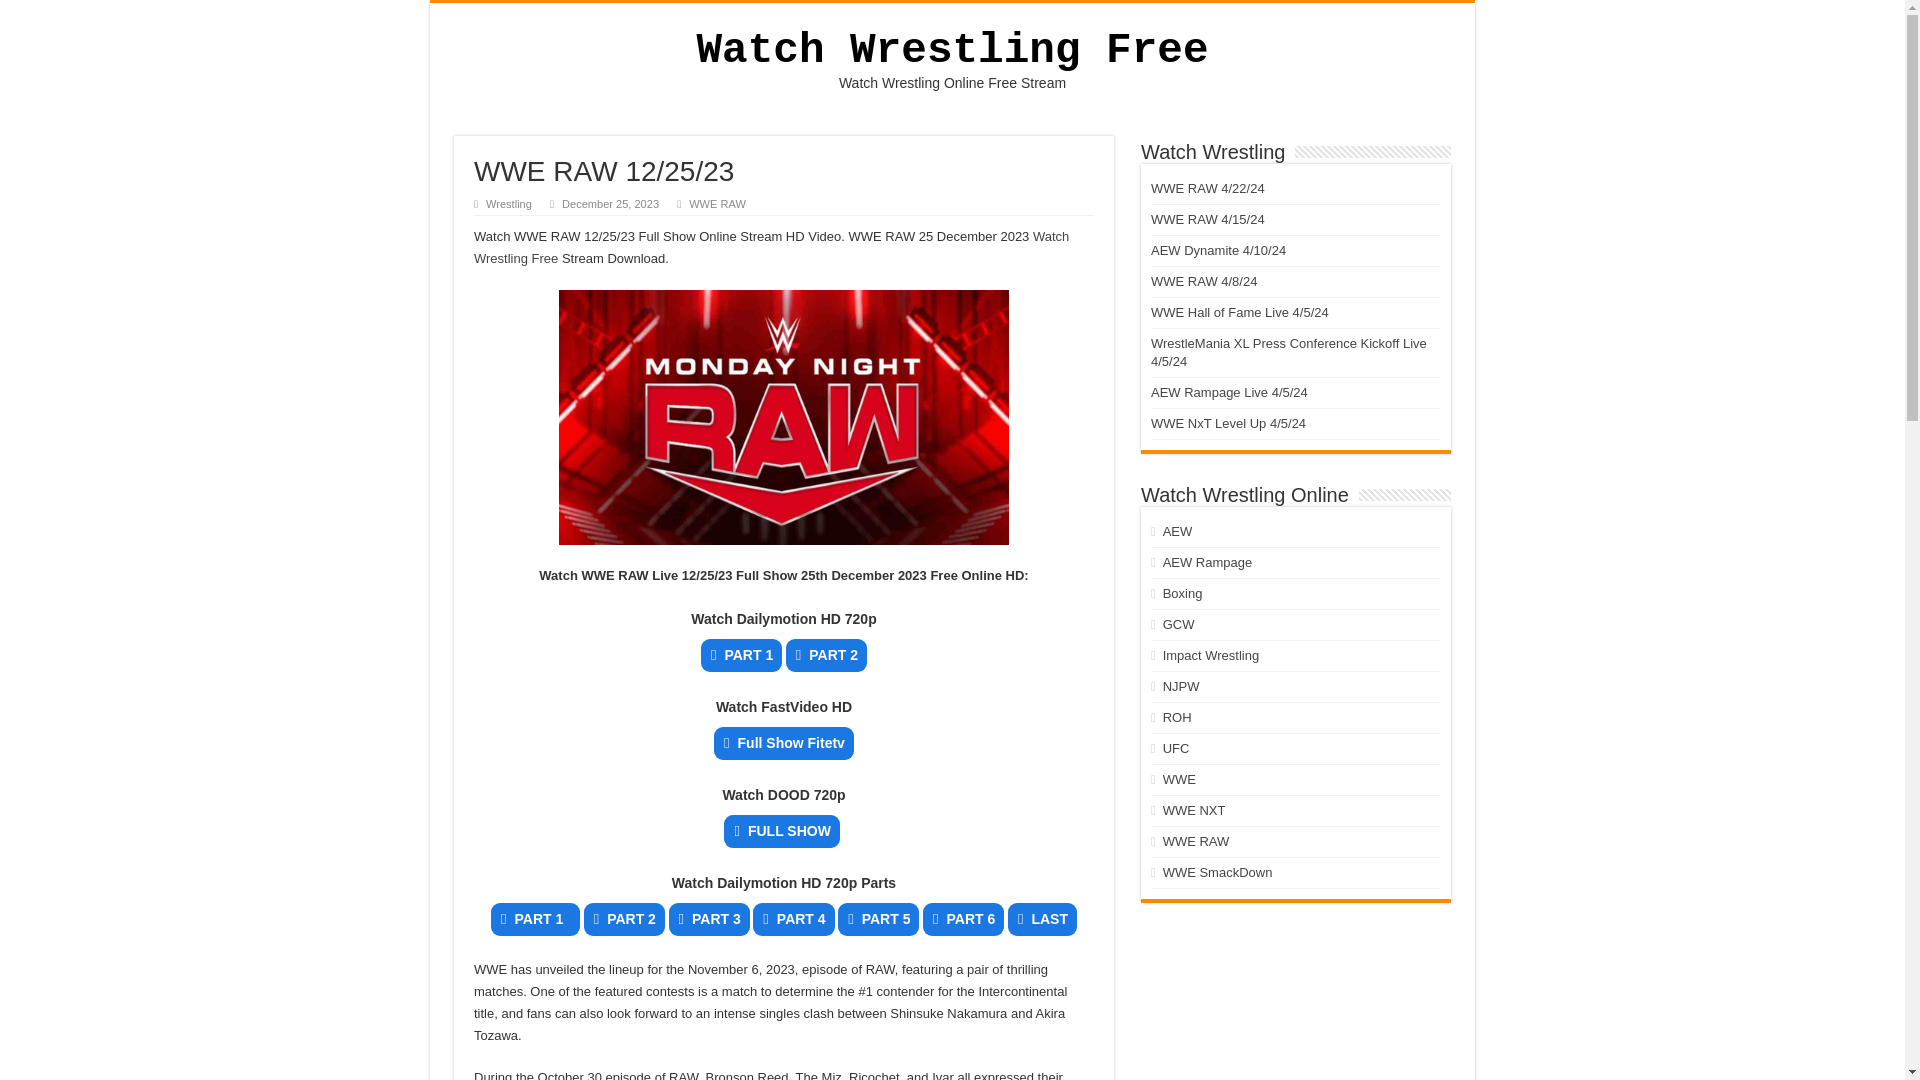 The width and height of the screenshot is (1920, 1080). I want to click on PART 6, so click(964, 919).